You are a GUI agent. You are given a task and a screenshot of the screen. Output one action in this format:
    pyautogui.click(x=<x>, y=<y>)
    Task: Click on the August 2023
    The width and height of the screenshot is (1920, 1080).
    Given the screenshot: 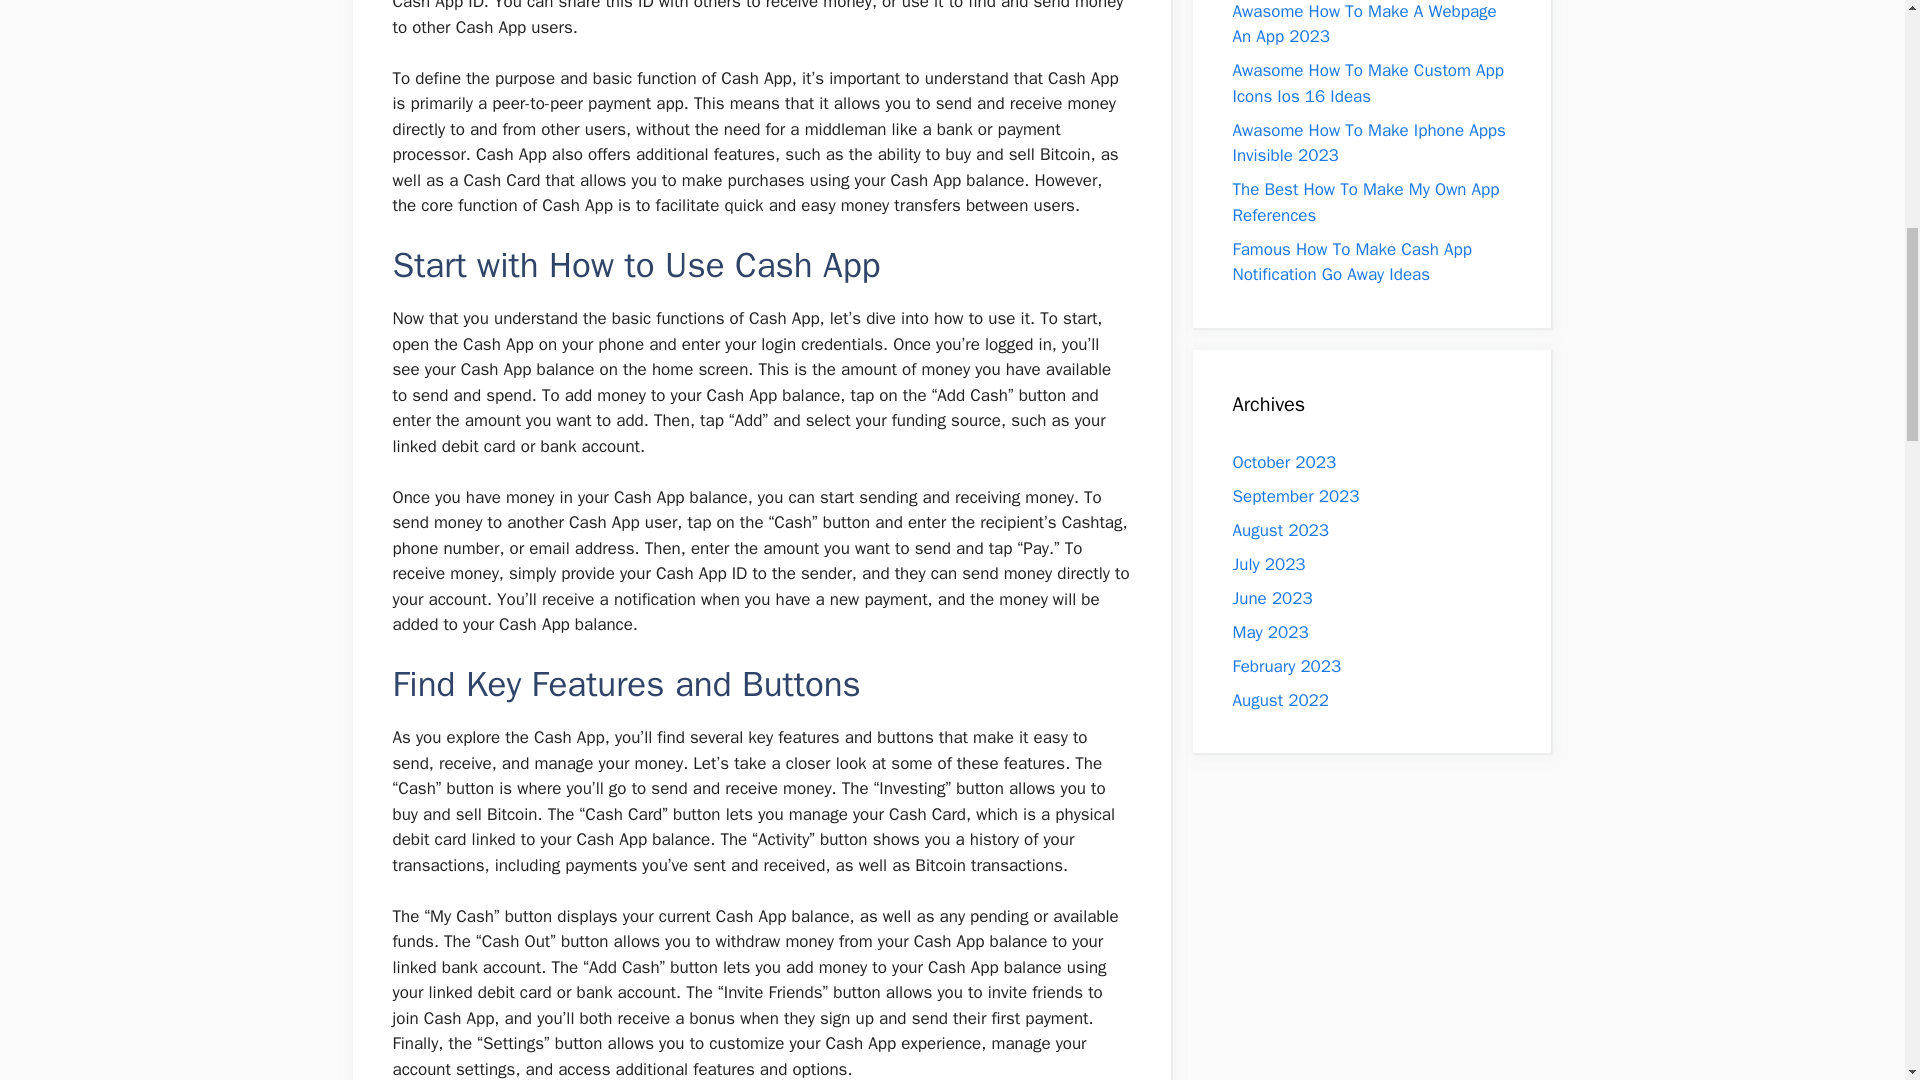 What is the action you would take?
    pyautogui.click(x=1280, y=530)
    